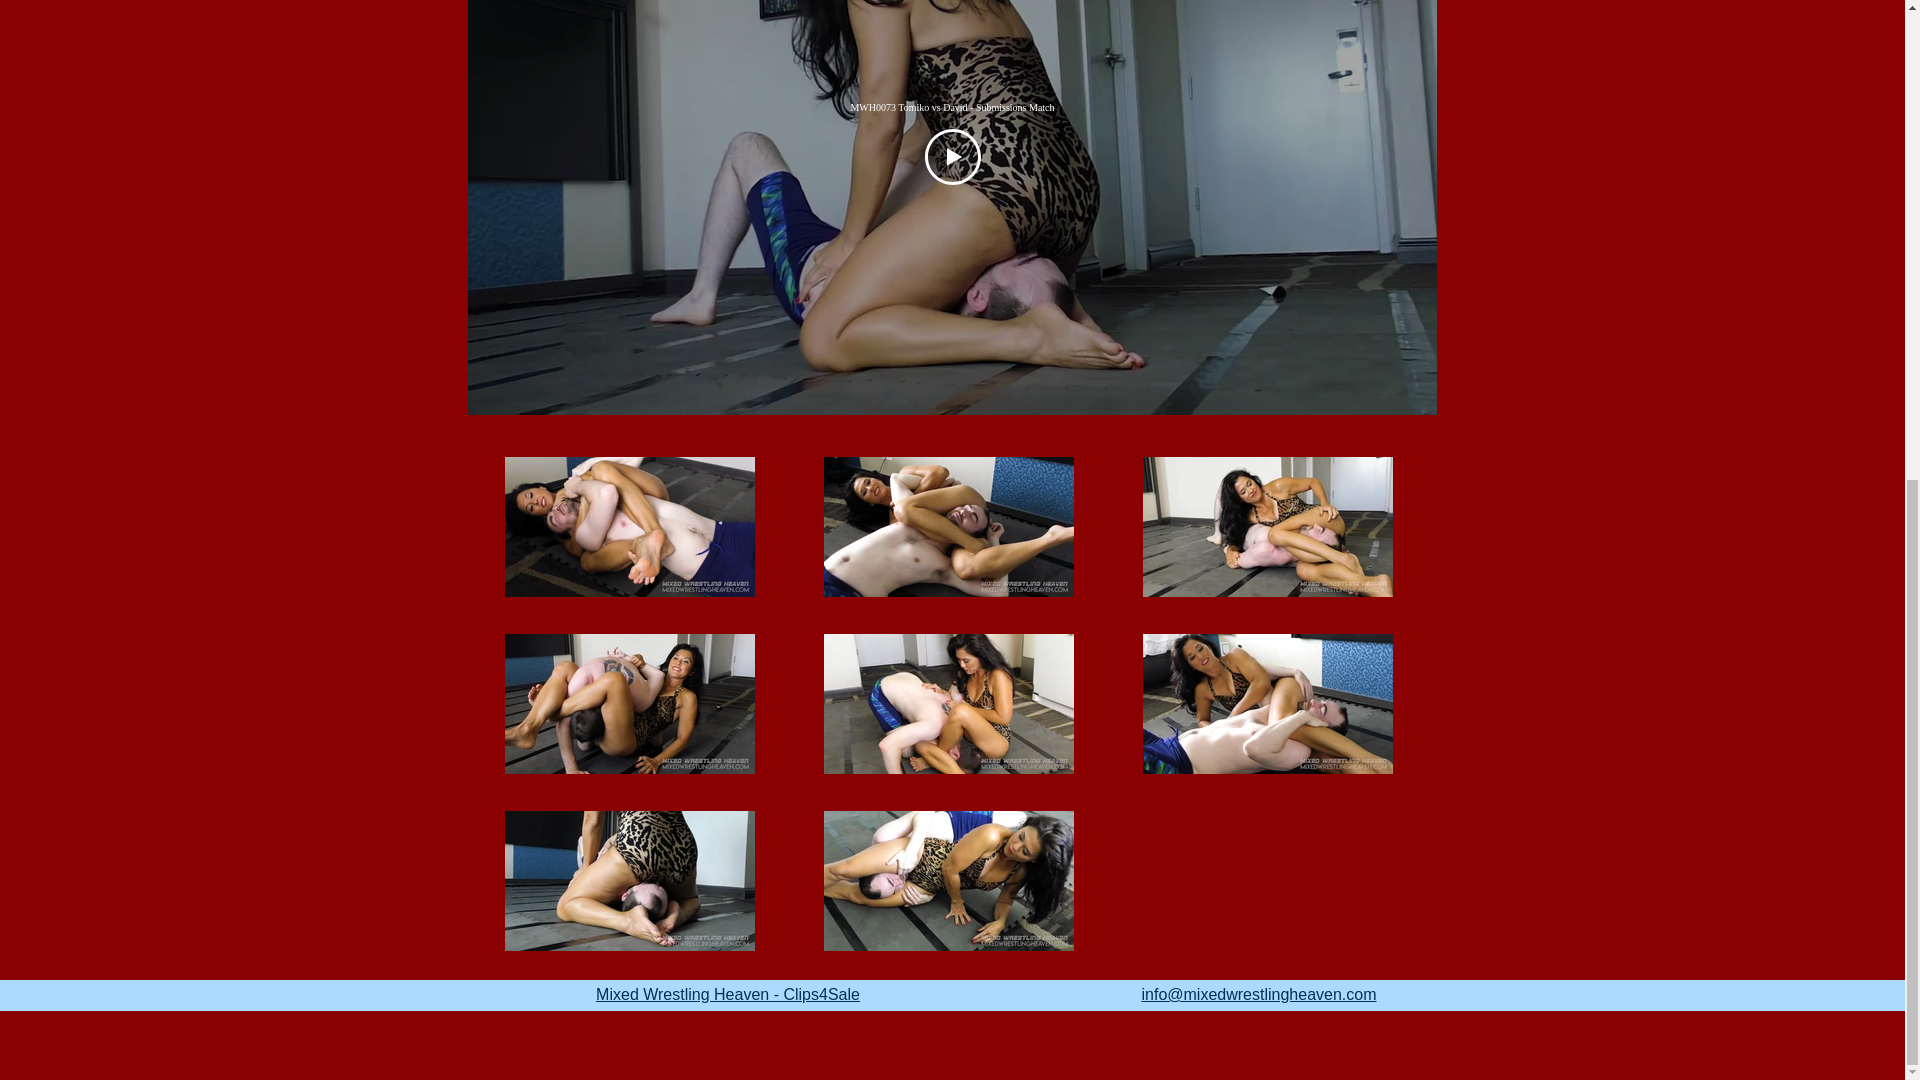 This screenshot has height=1080, width=1920. Describe the element at coordinates (952, 107) in the screenshot. I see `MWH0073 Tomiko vs David - Submissions Match` at that location.